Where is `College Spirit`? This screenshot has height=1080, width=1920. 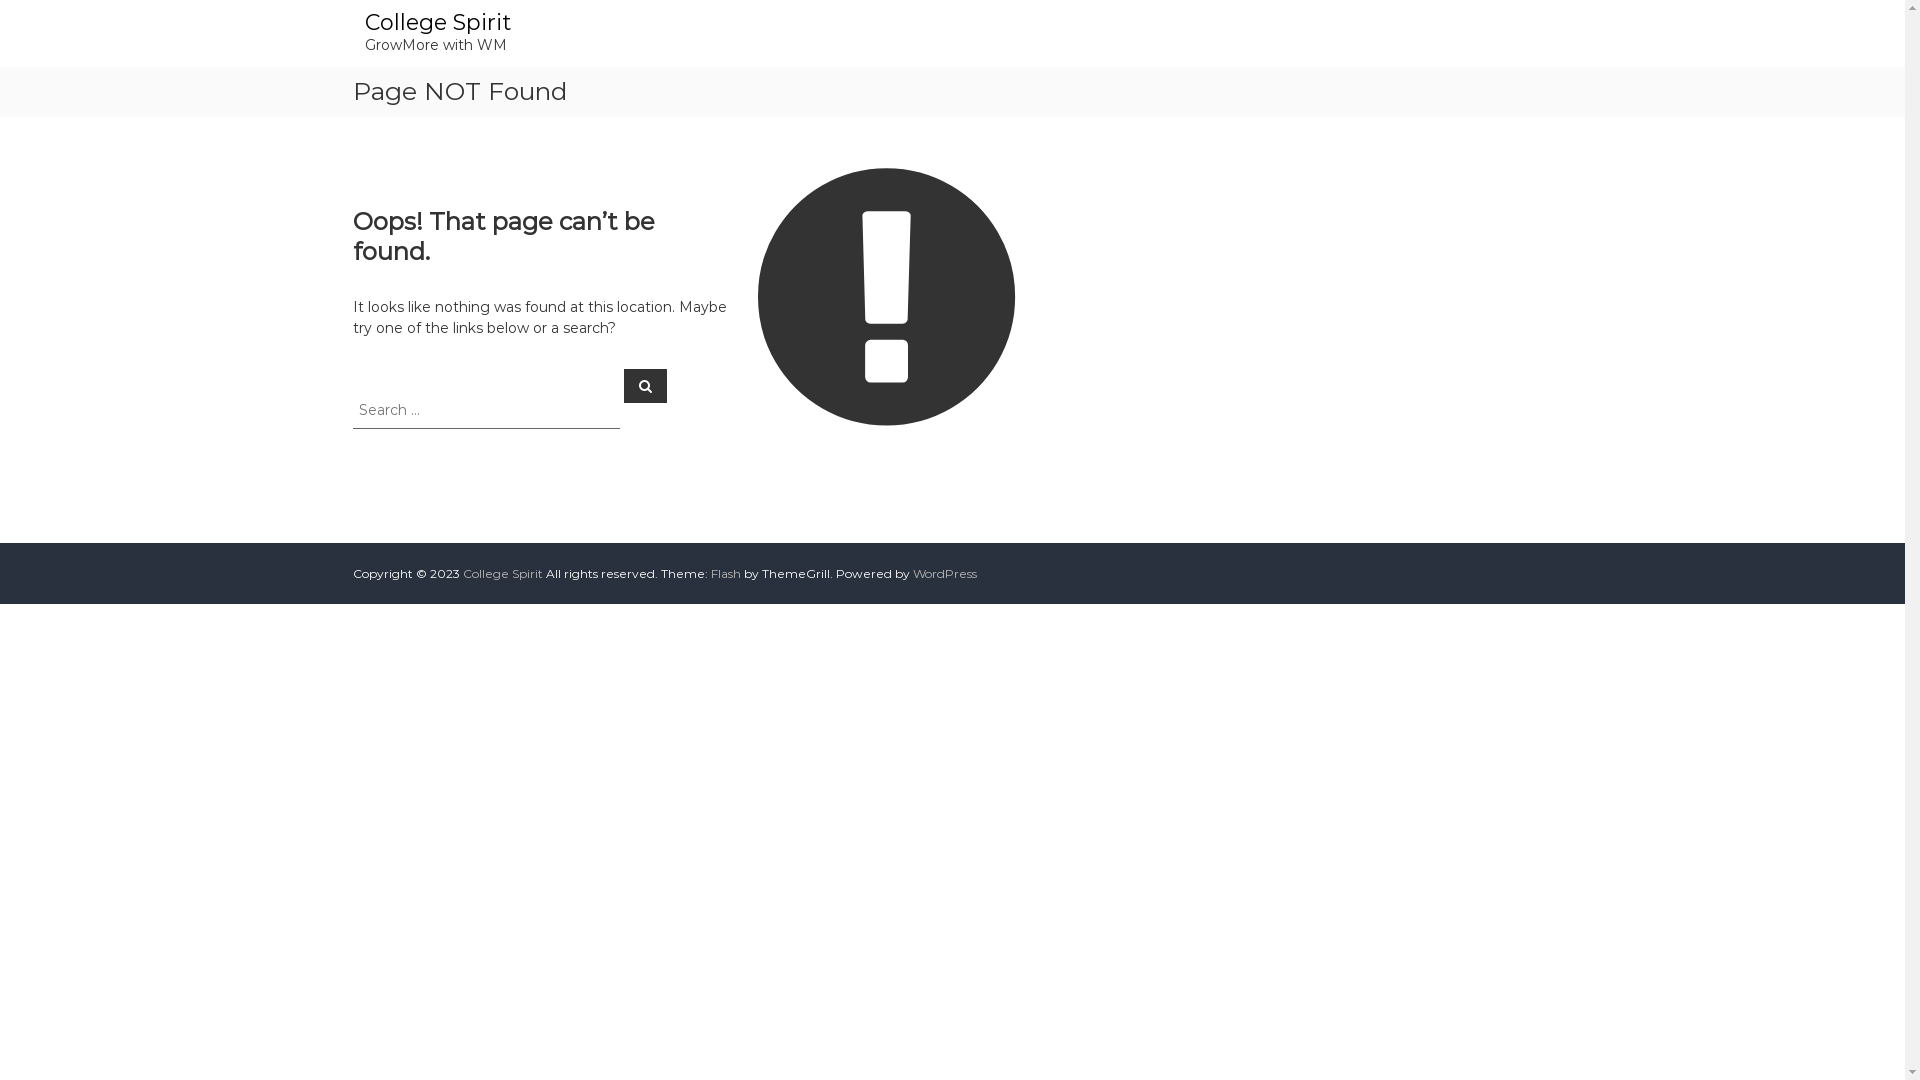 College Spirit is located at coordinates (502, 574).